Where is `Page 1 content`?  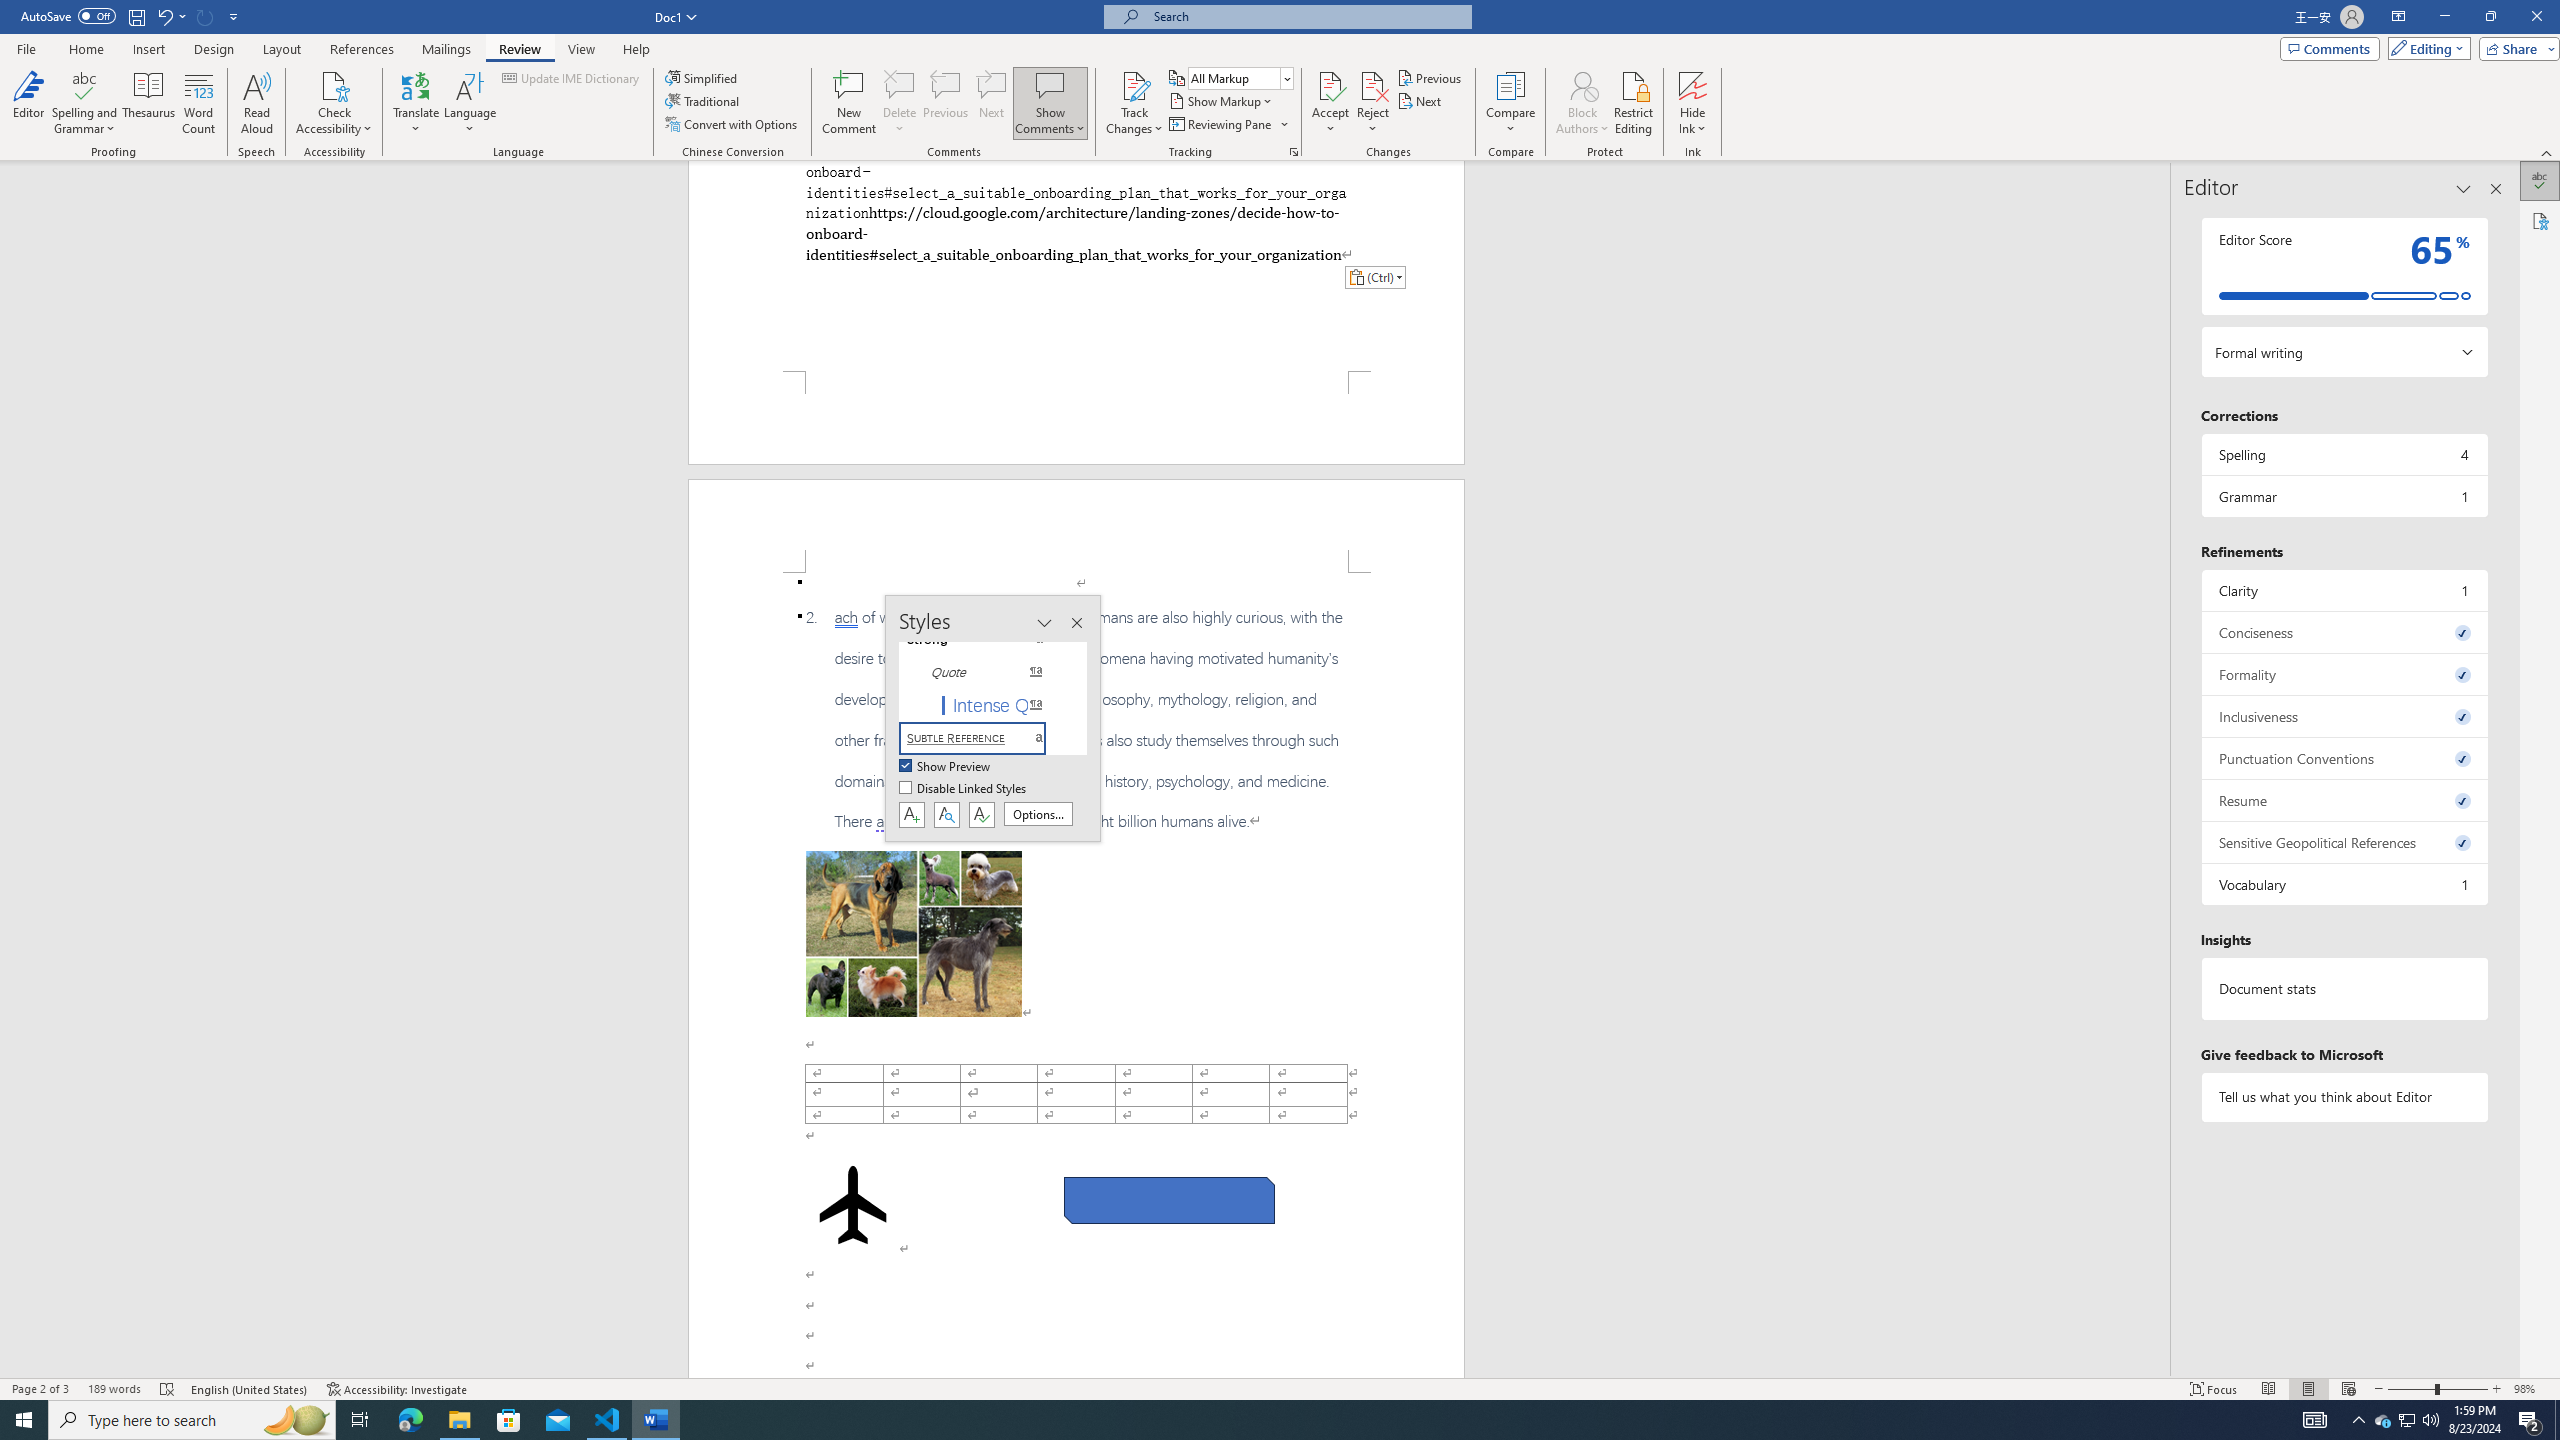
Page 1 content is located at coordinates (1076, 266).